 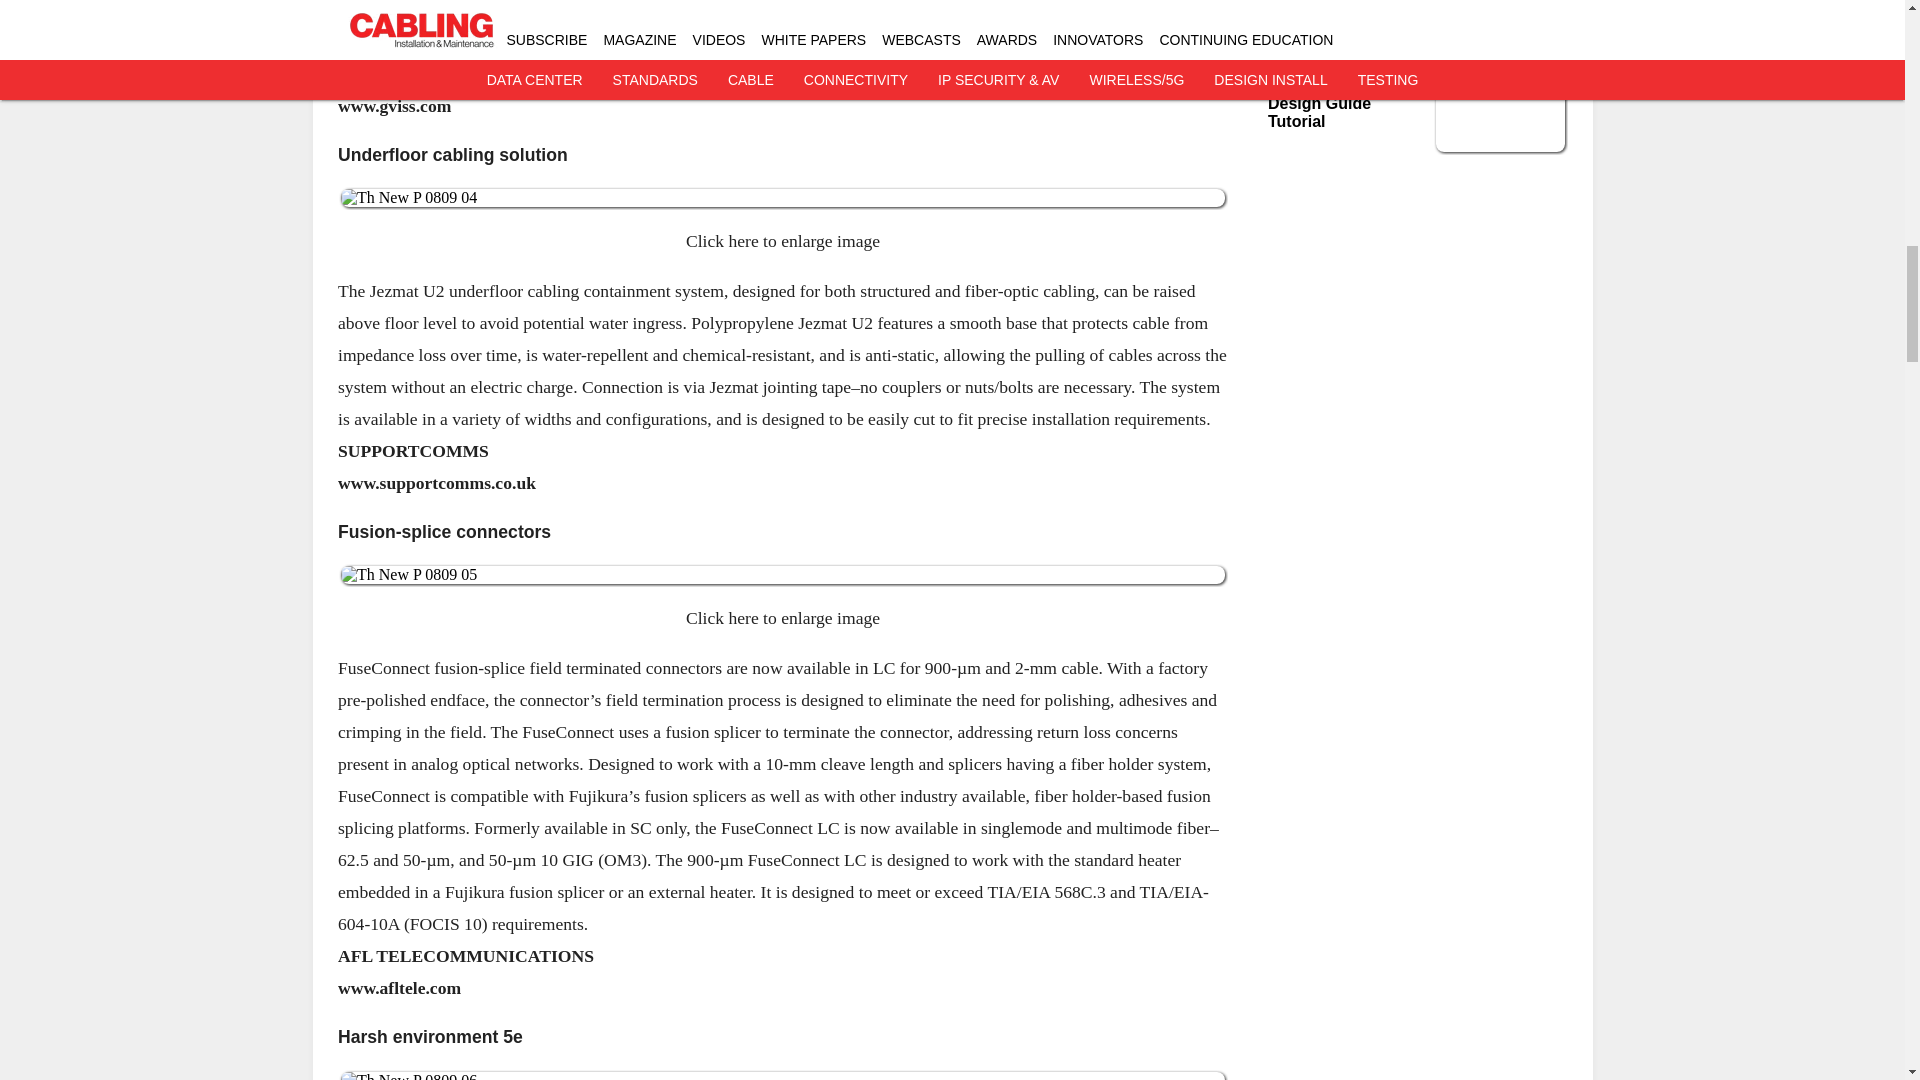 I want to click on Th New P 0809 04, so click(x=782, y=198).